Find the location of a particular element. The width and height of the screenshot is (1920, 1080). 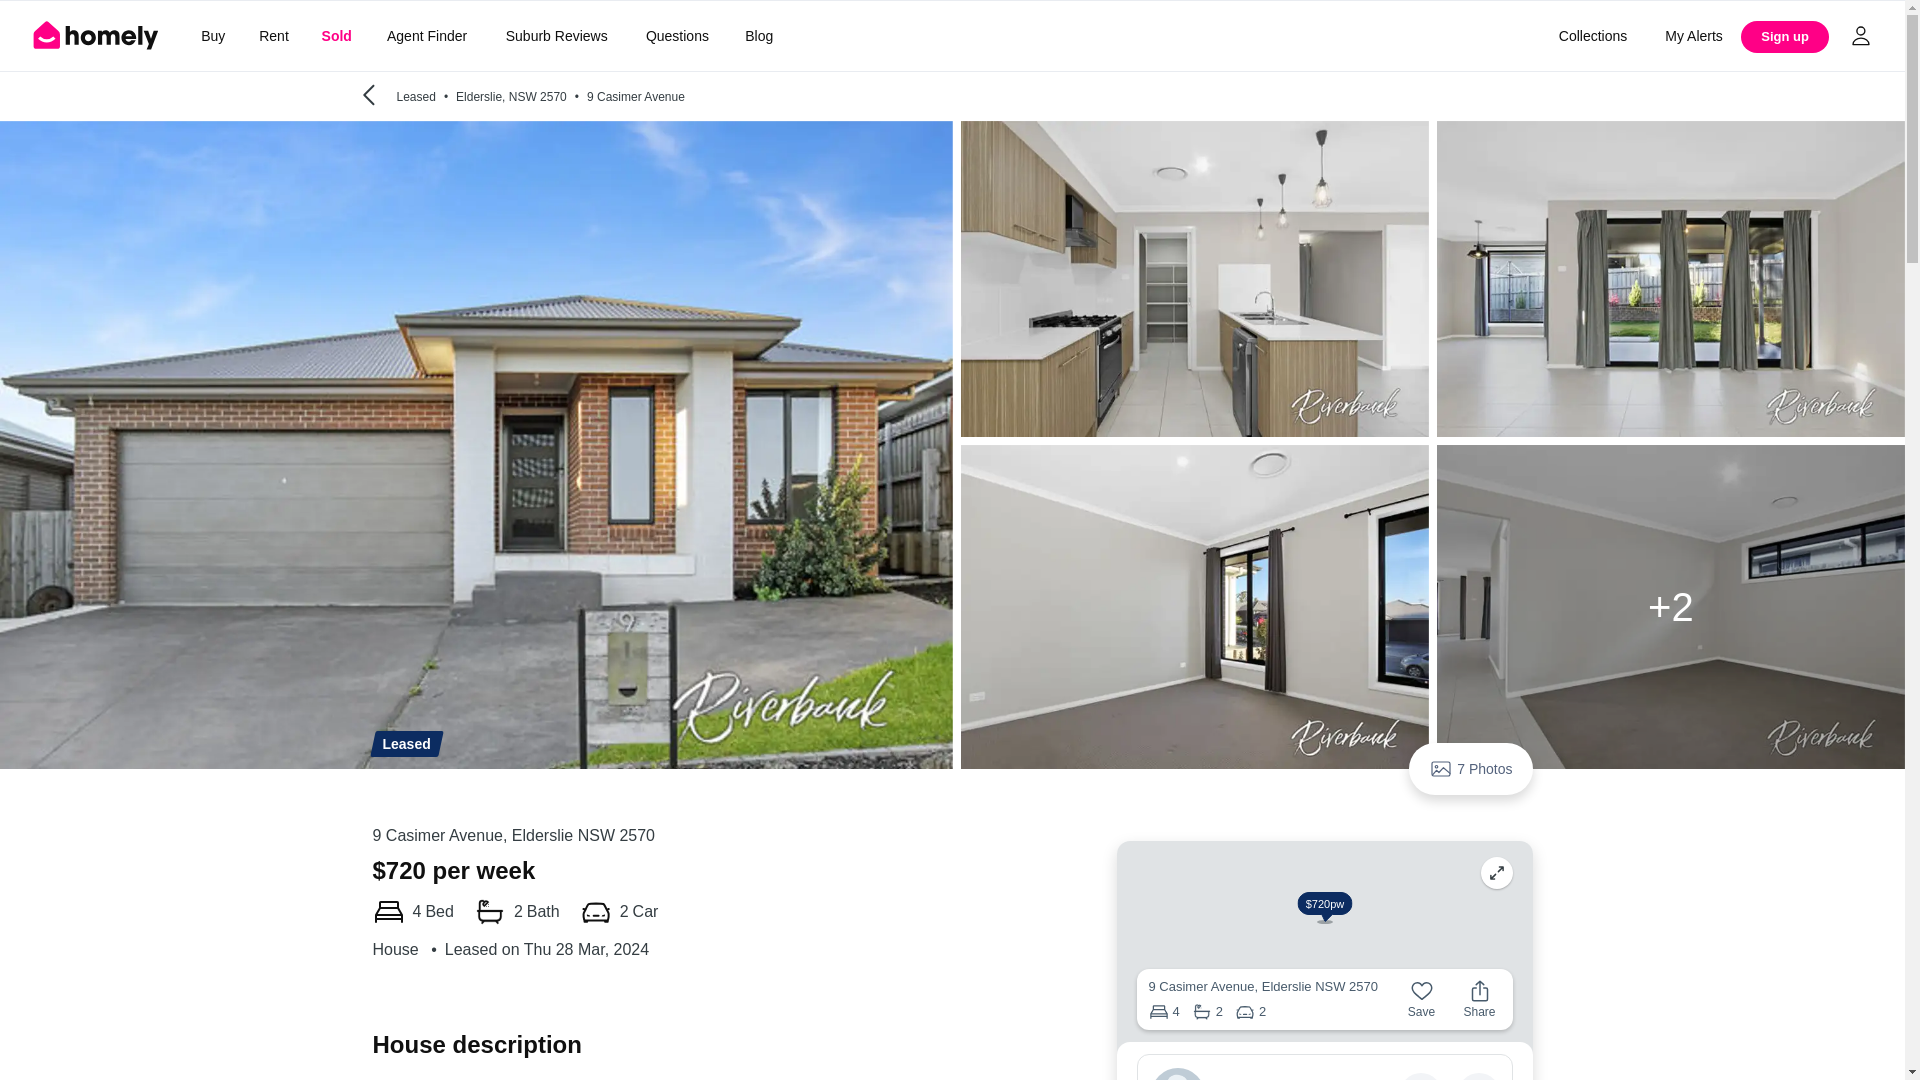

Questions is located at coordinates (677, 36).